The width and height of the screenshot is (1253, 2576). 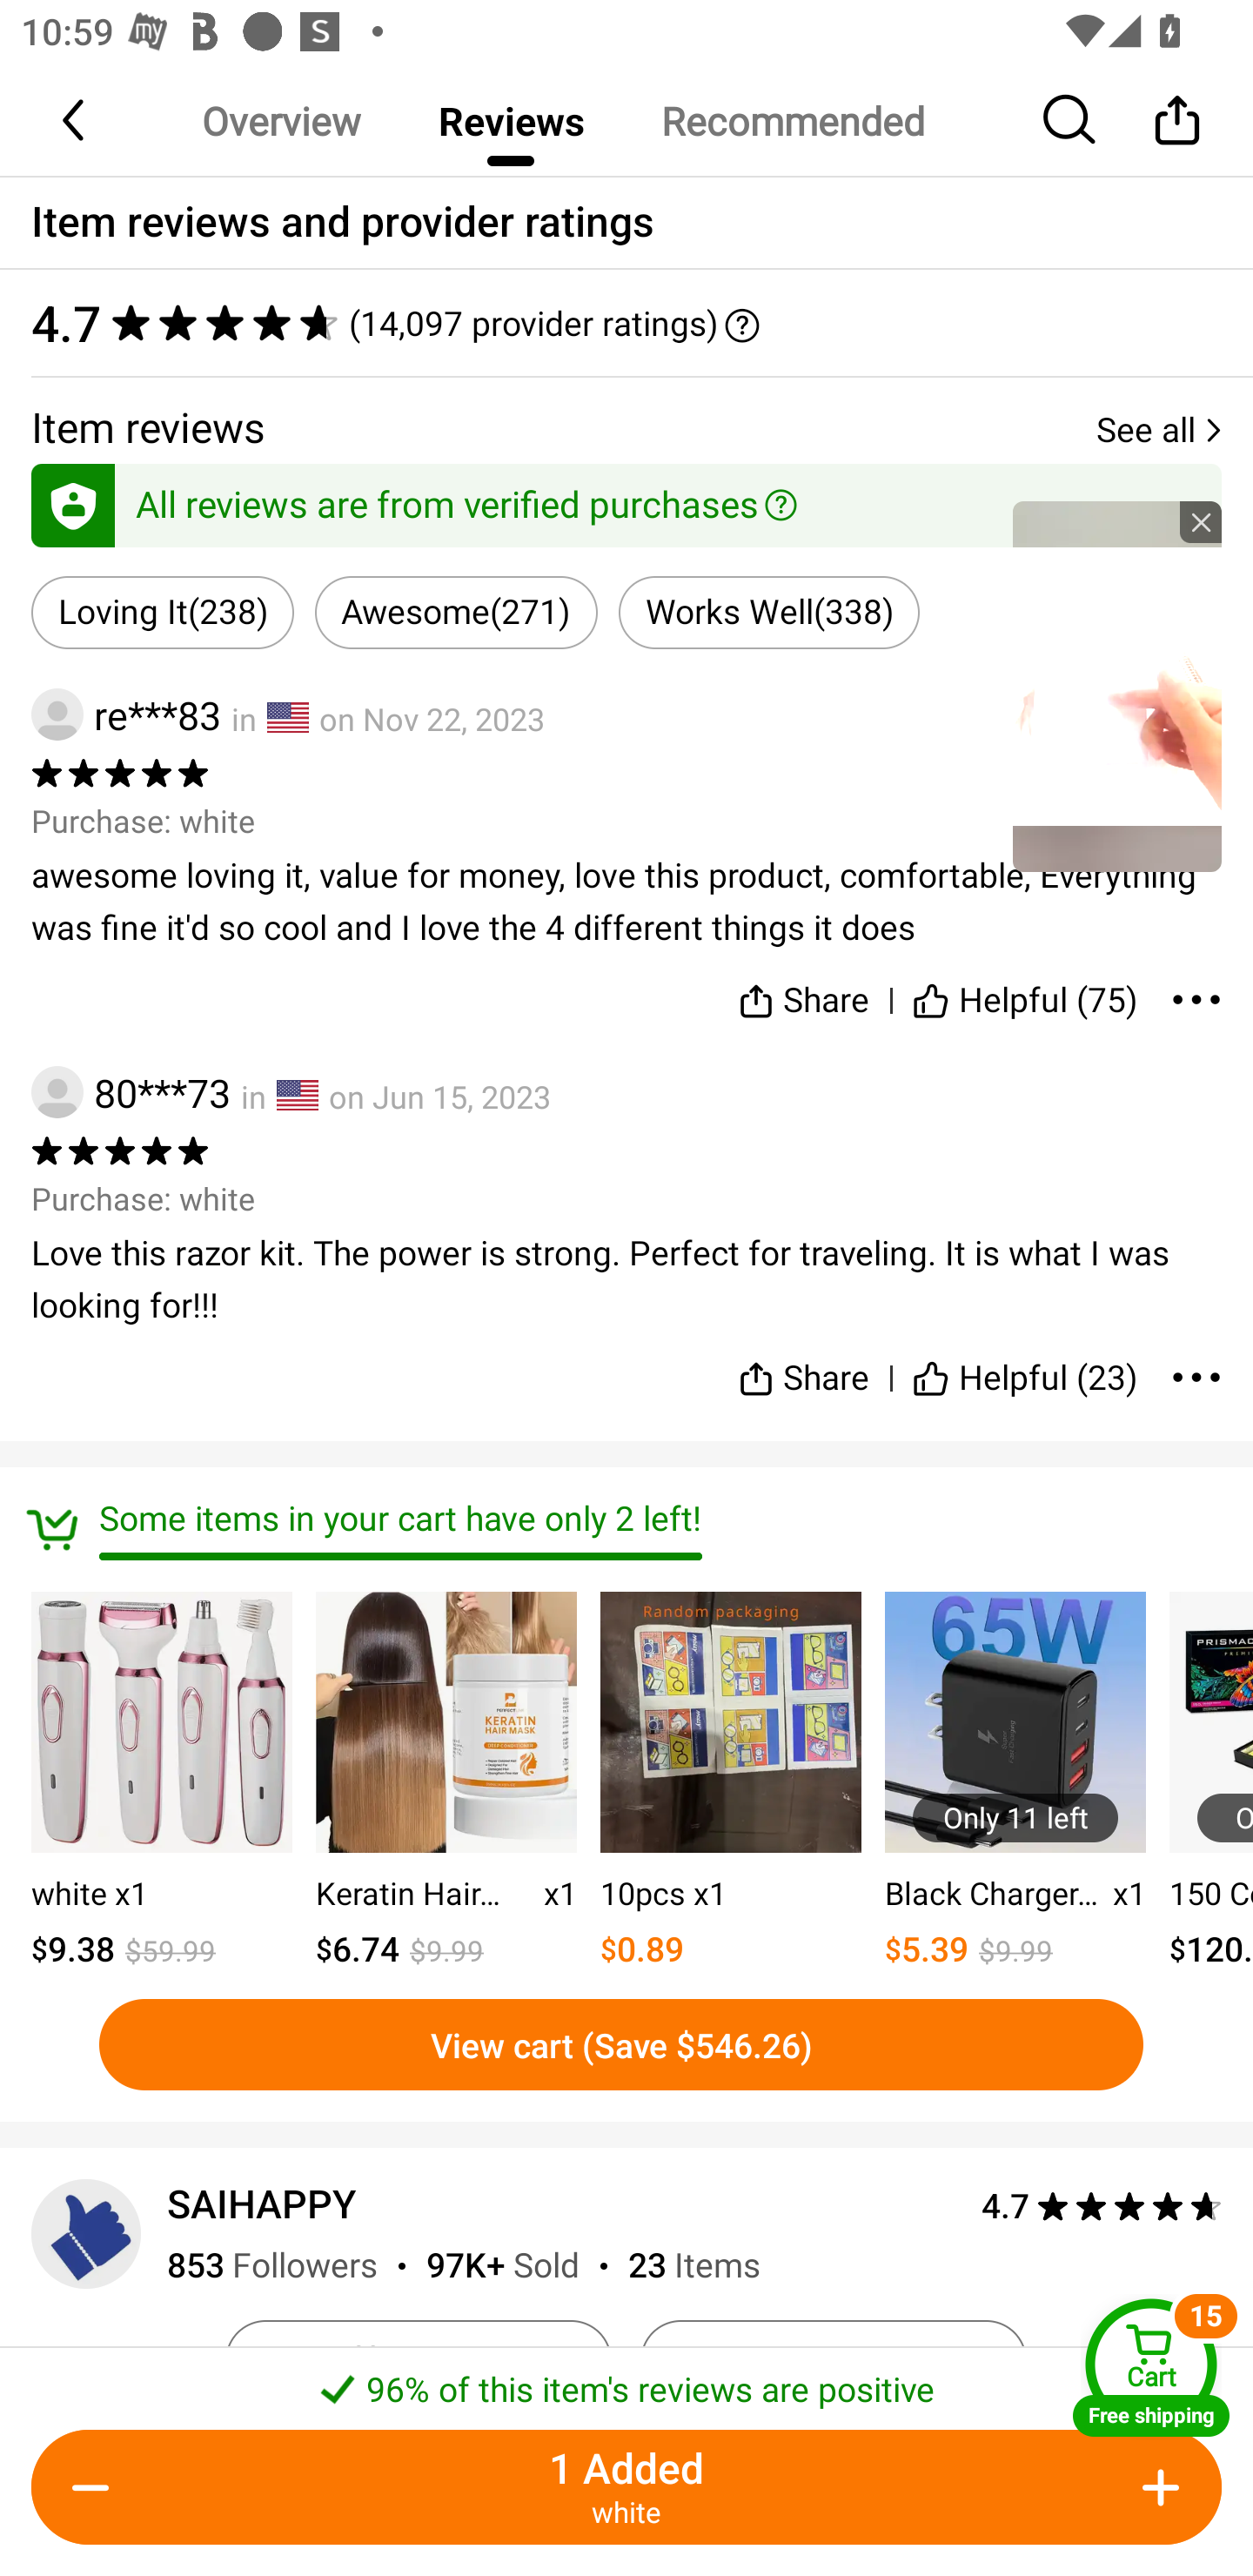 What do you see at coordinates (163, 613) in the screenshot?
I see `Loving It(238)` at bounding box center [163, 613].